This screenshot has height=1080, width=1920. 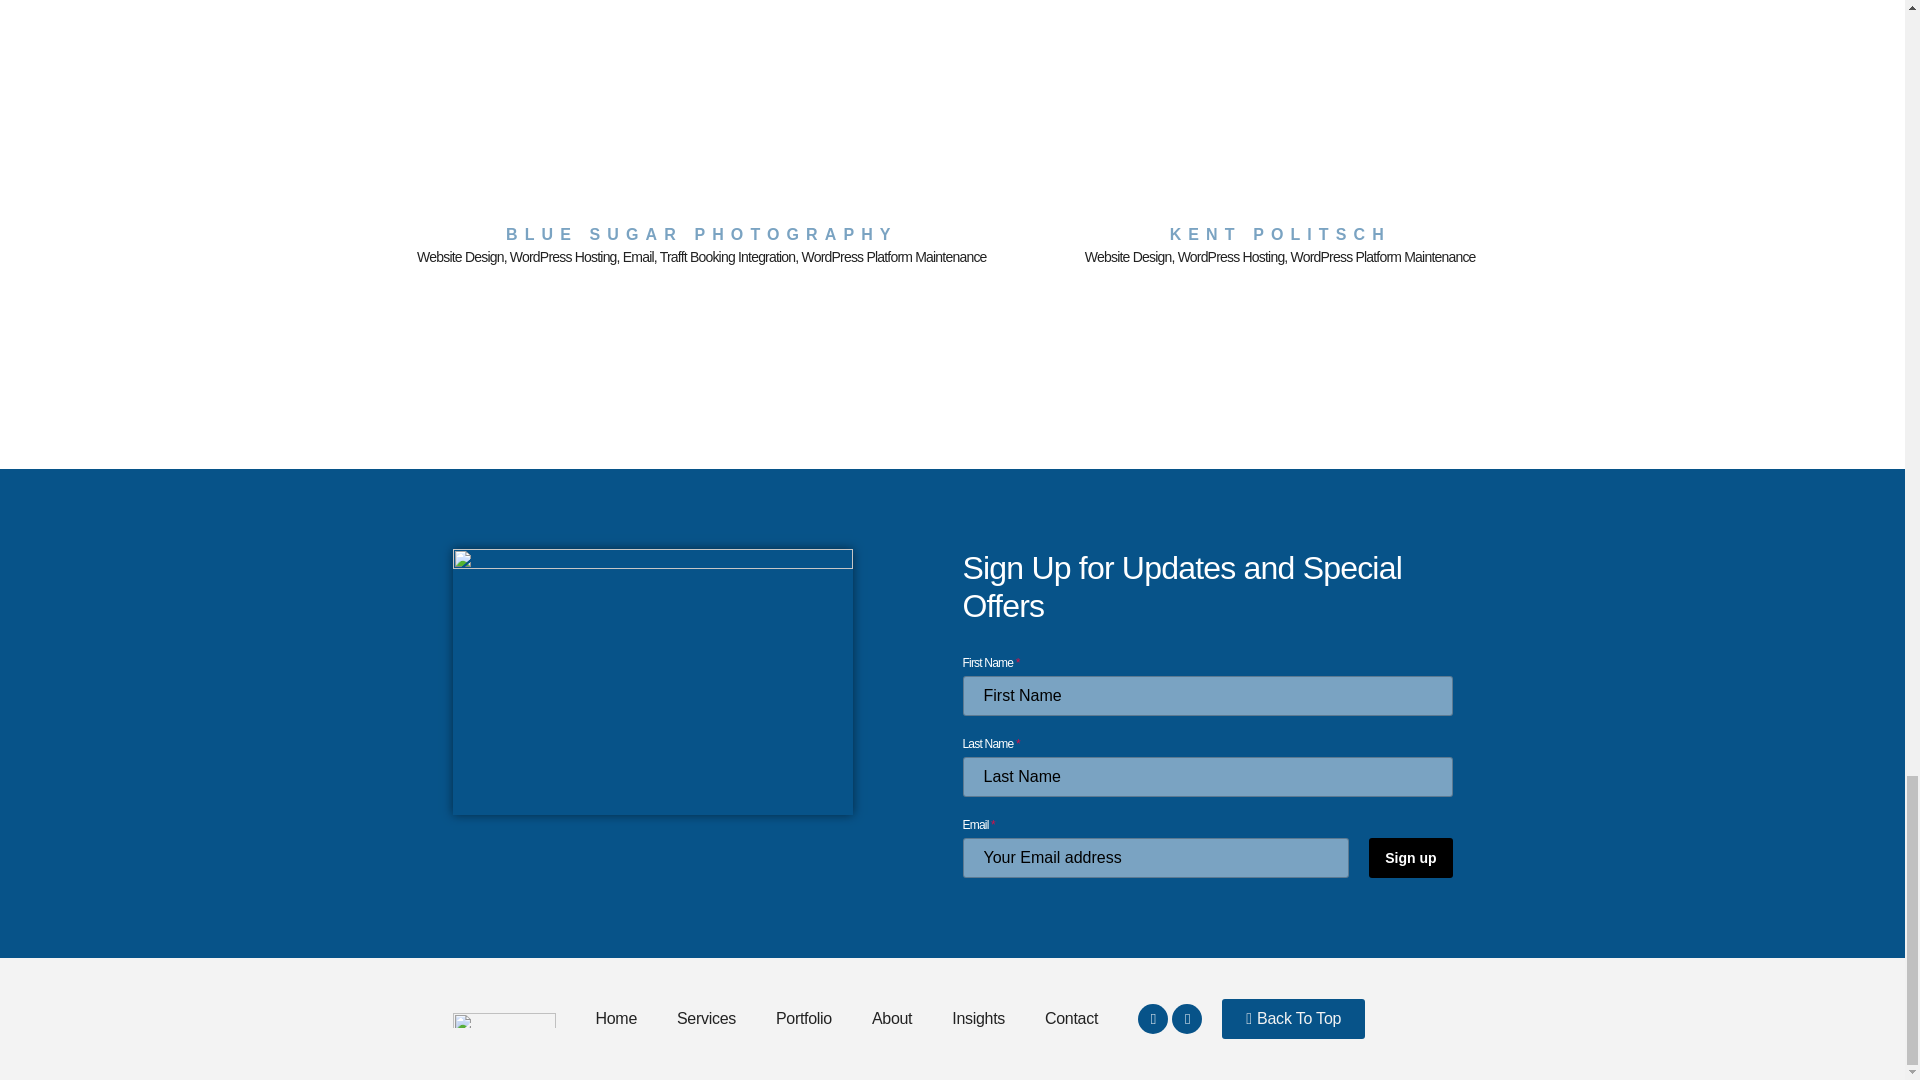 I want to click on Services, so click(x=706, y=1018).